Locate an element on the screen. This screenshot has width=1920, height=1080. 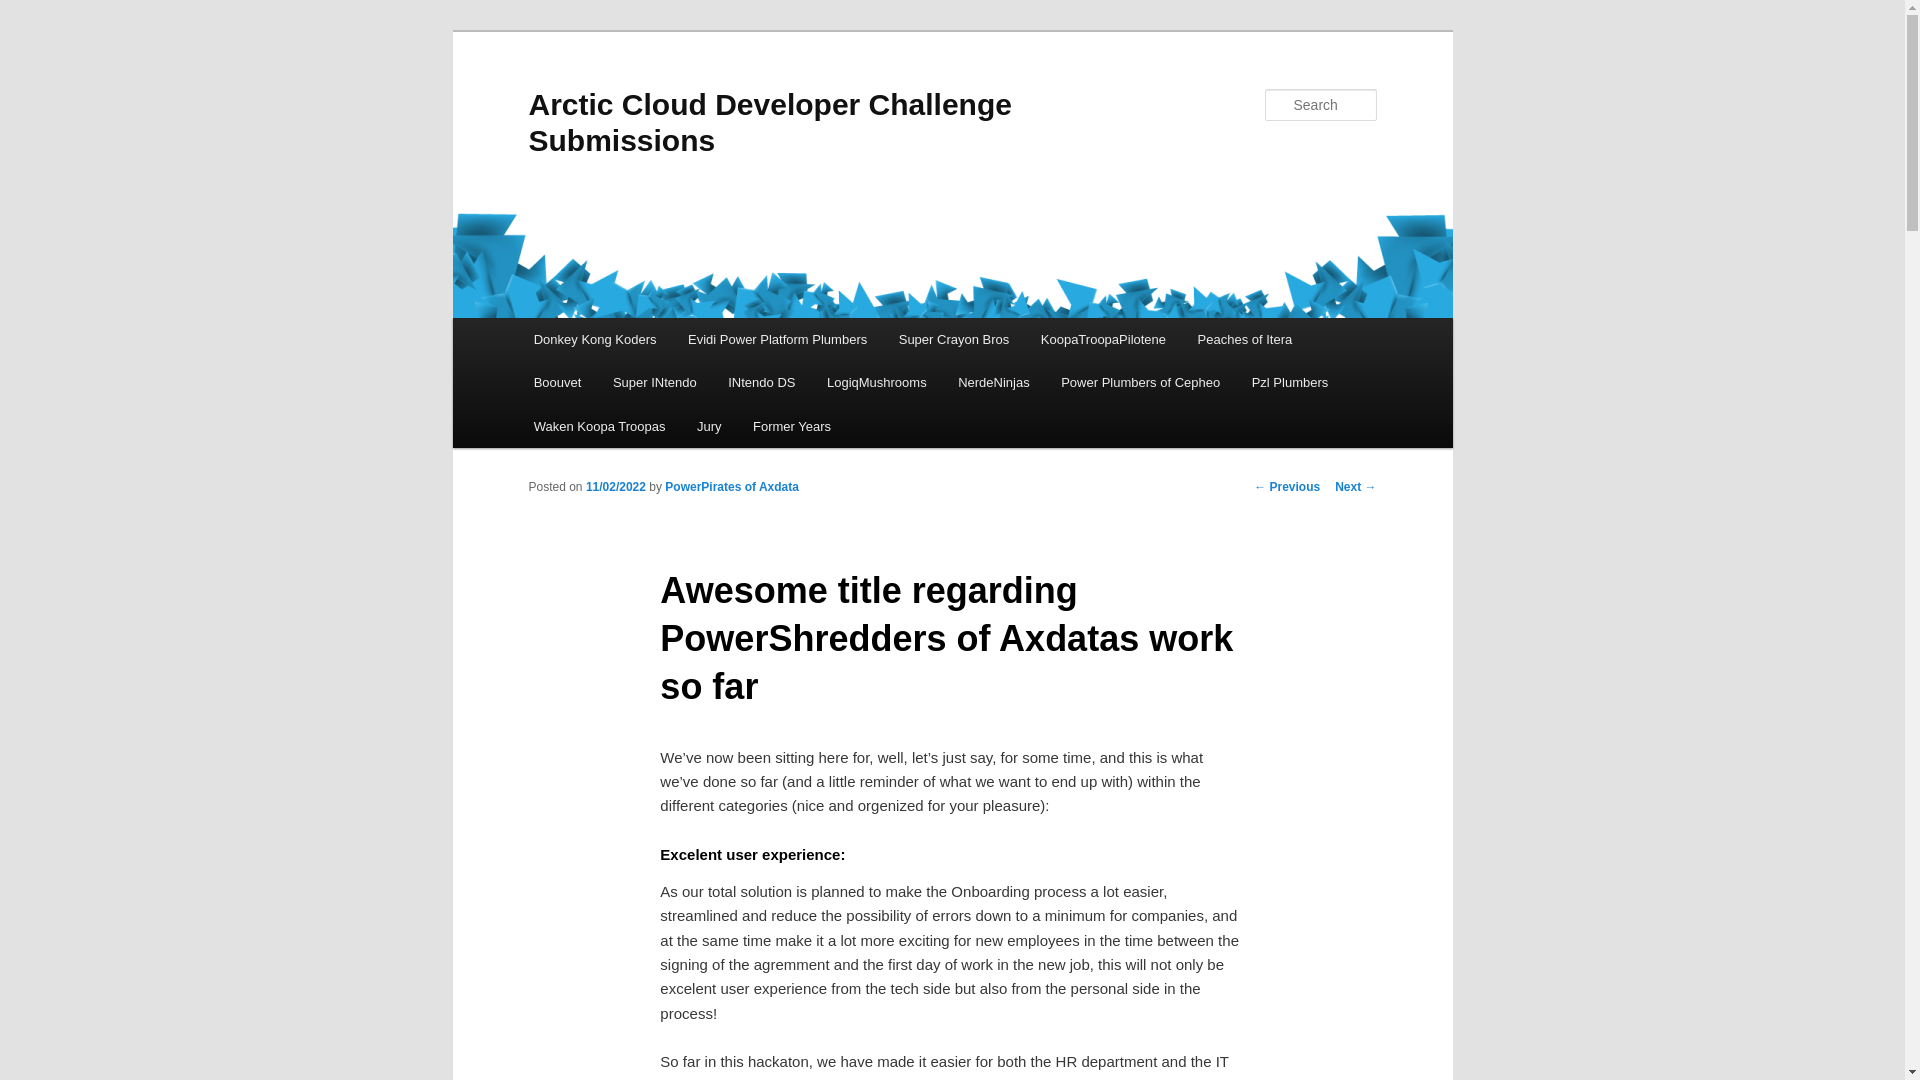
Super Crayon Bros is located at coordinates (954, 338).